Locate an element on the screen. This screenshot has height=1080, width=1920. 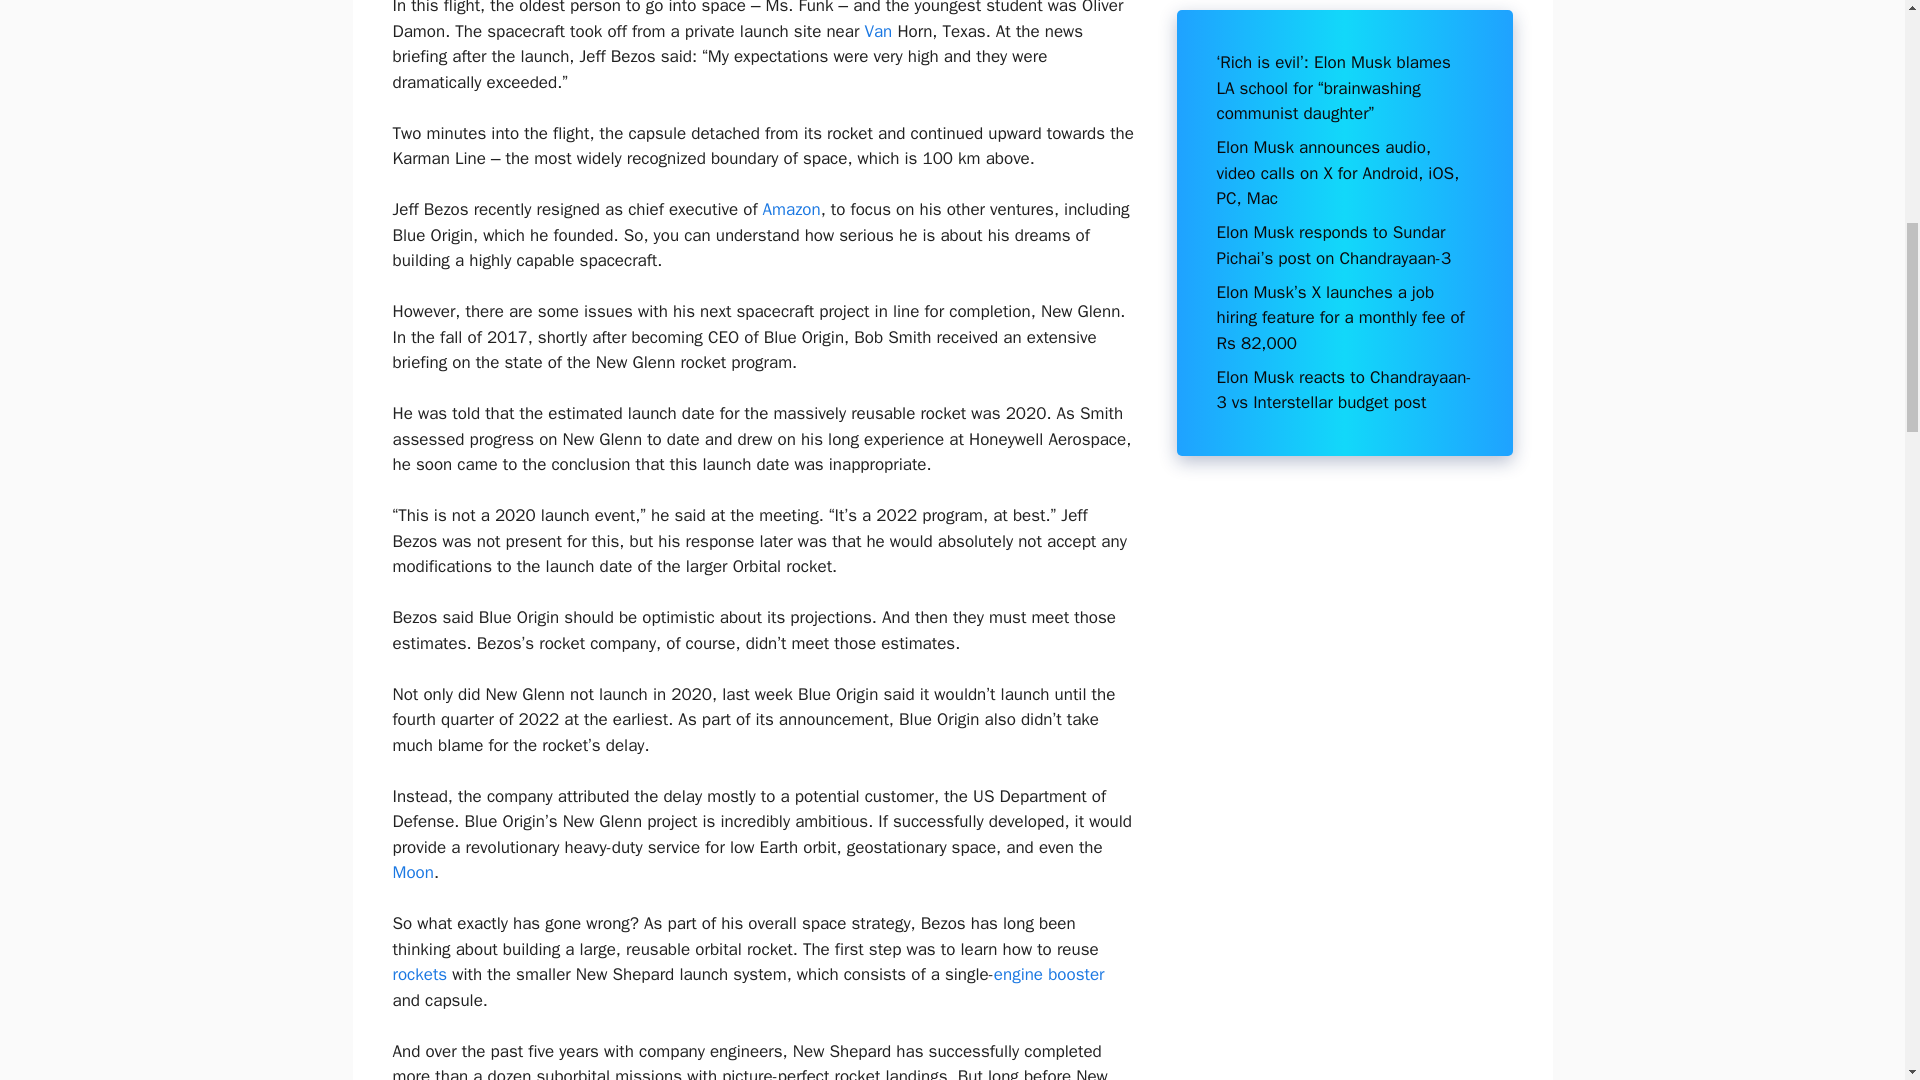
rockets is located at coordinates (419, 974).